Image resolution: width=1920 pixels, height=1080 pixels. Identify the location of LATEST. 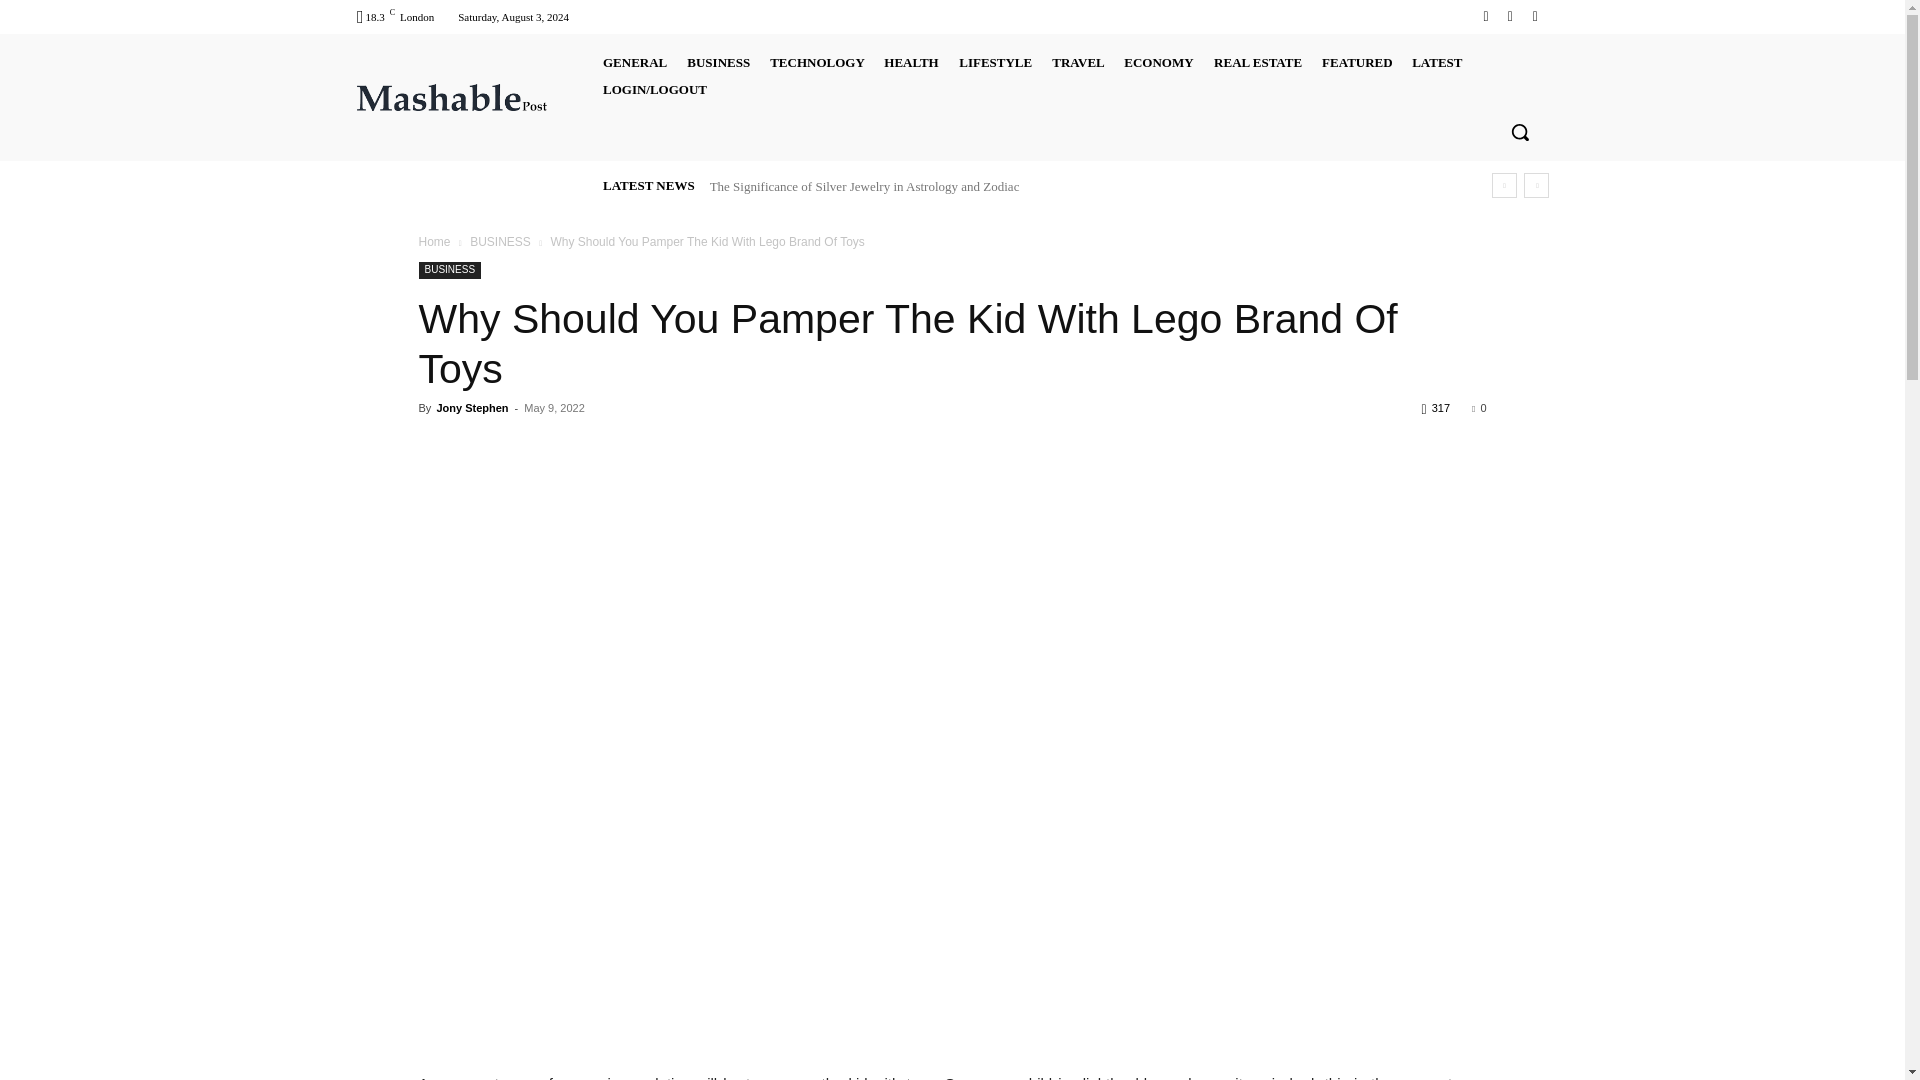
(1436, 62).